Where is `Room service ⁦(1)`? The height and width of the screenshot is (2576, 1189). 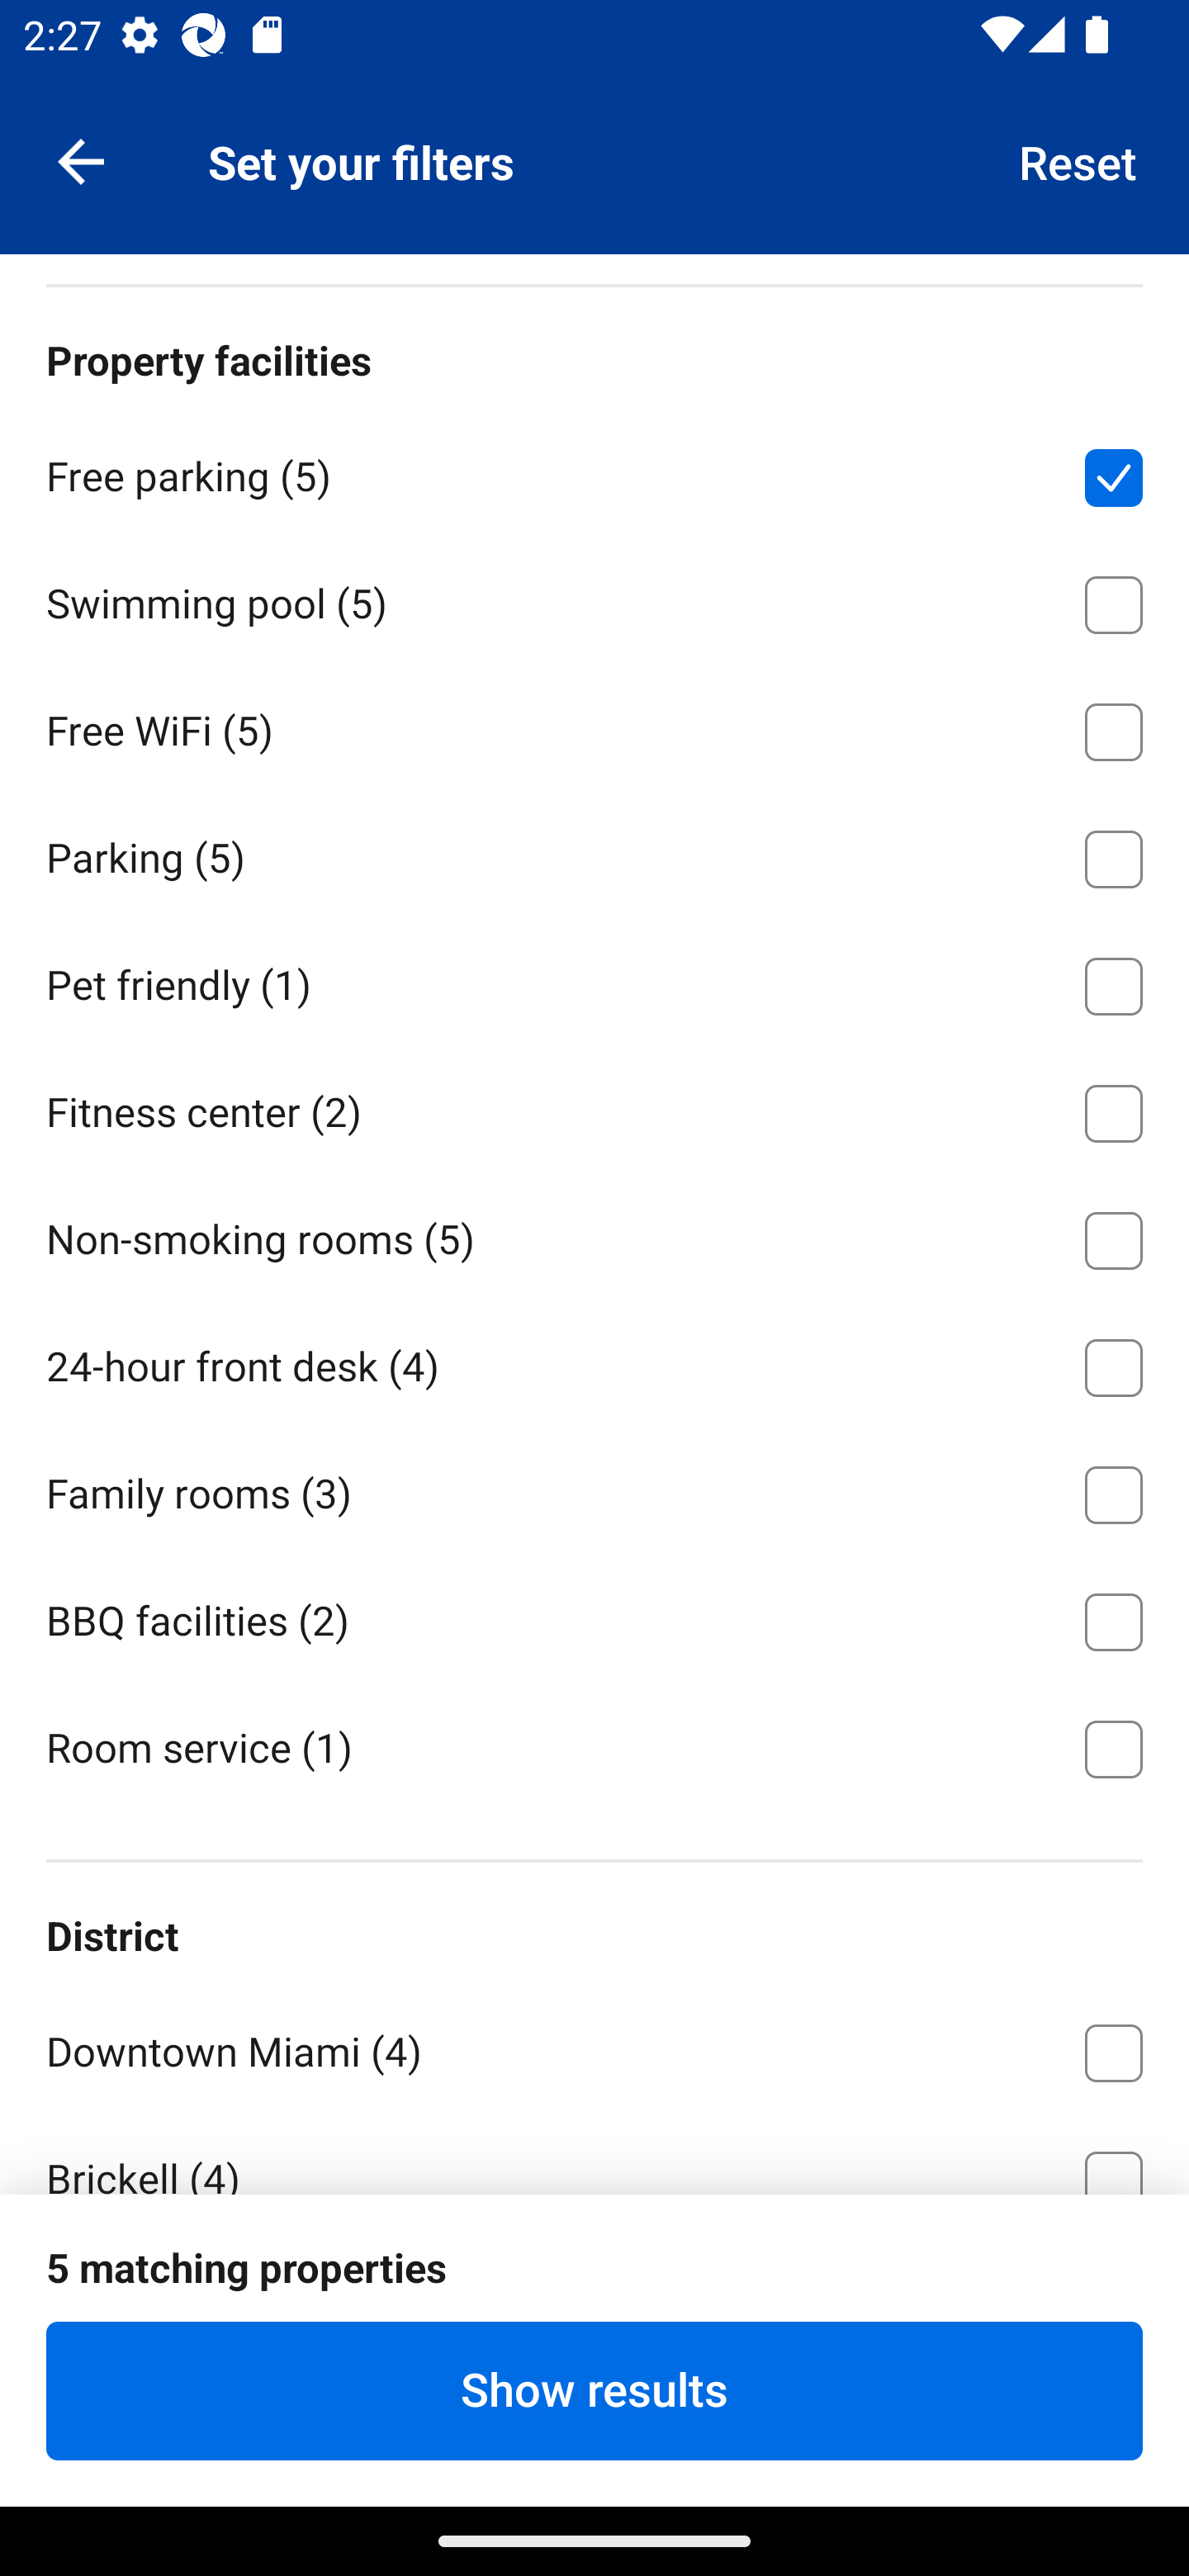 Room service ⁦(1) is located at coordinates (594, 1746).